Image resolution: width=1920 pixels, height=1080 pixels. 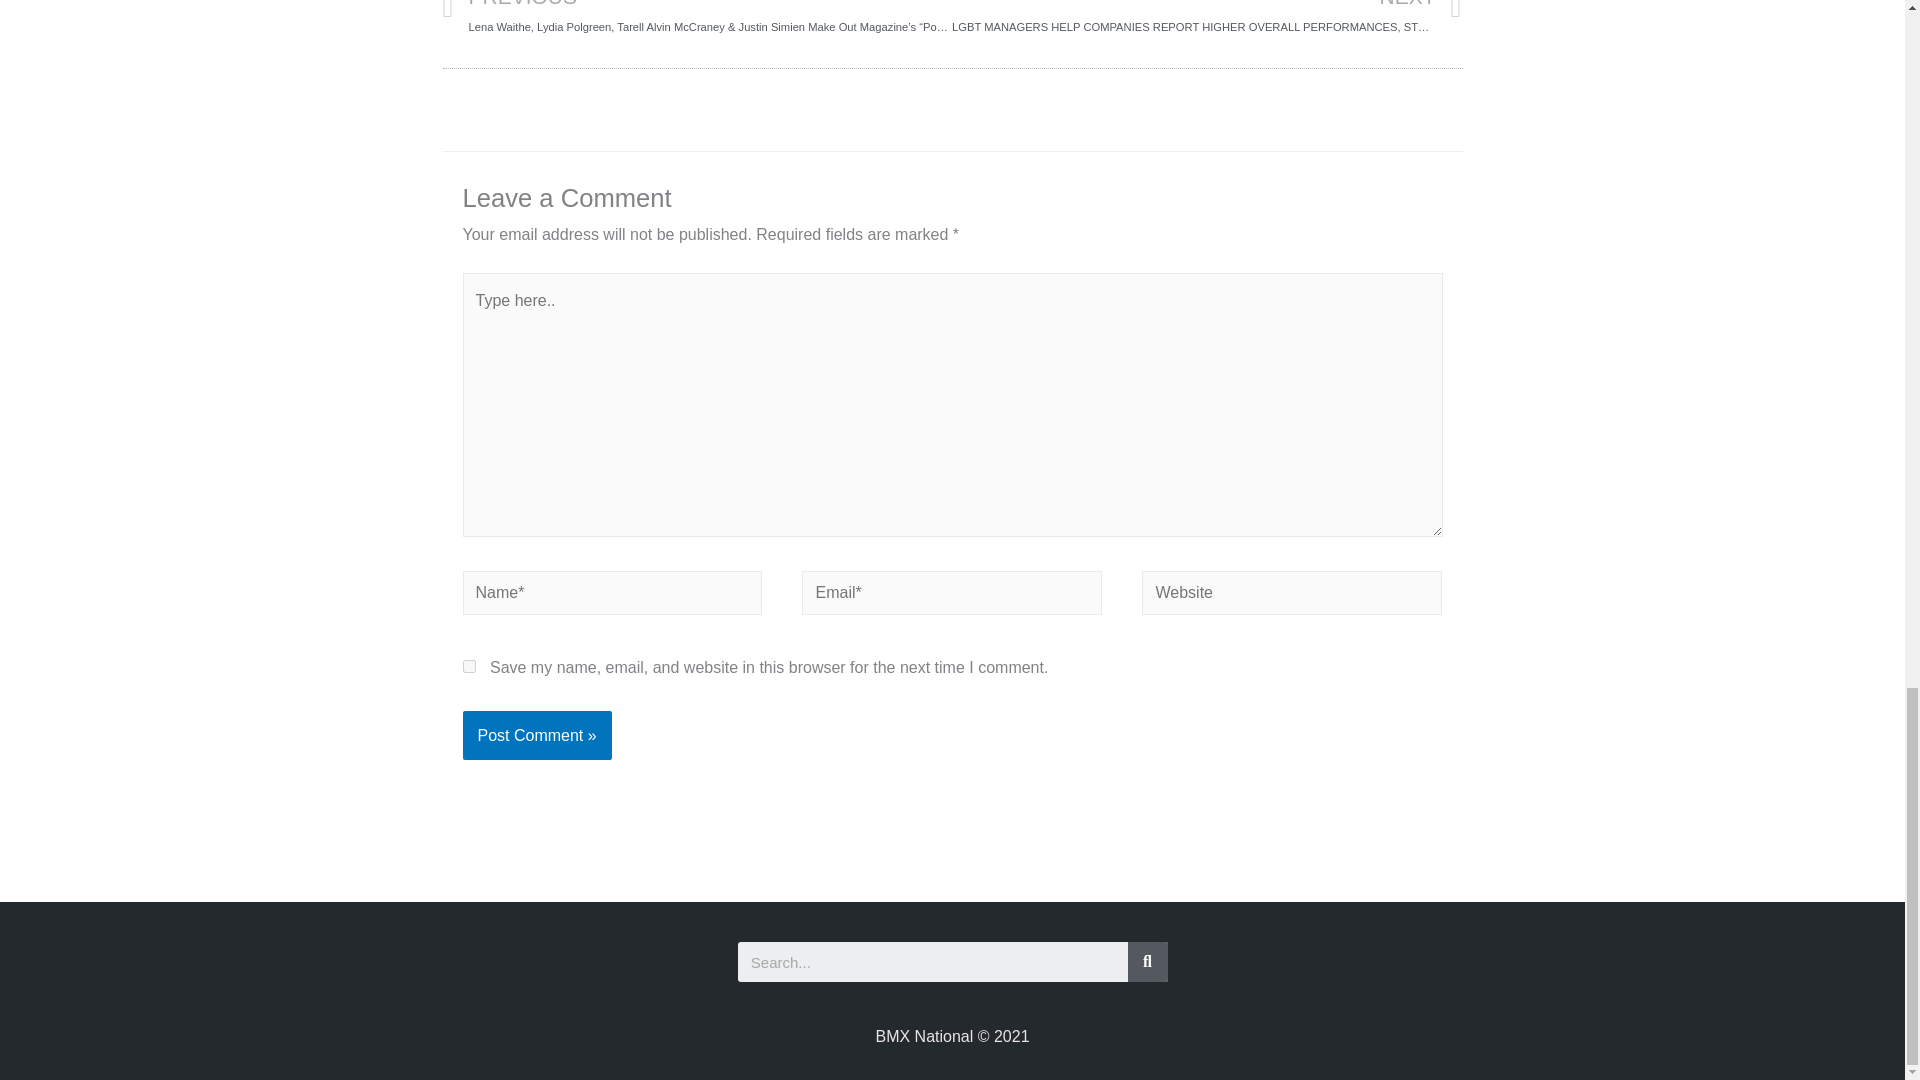 What do you see at coordinates (932, 961) in the screenshot?
I see `Search` at bounding box center [932, 961].